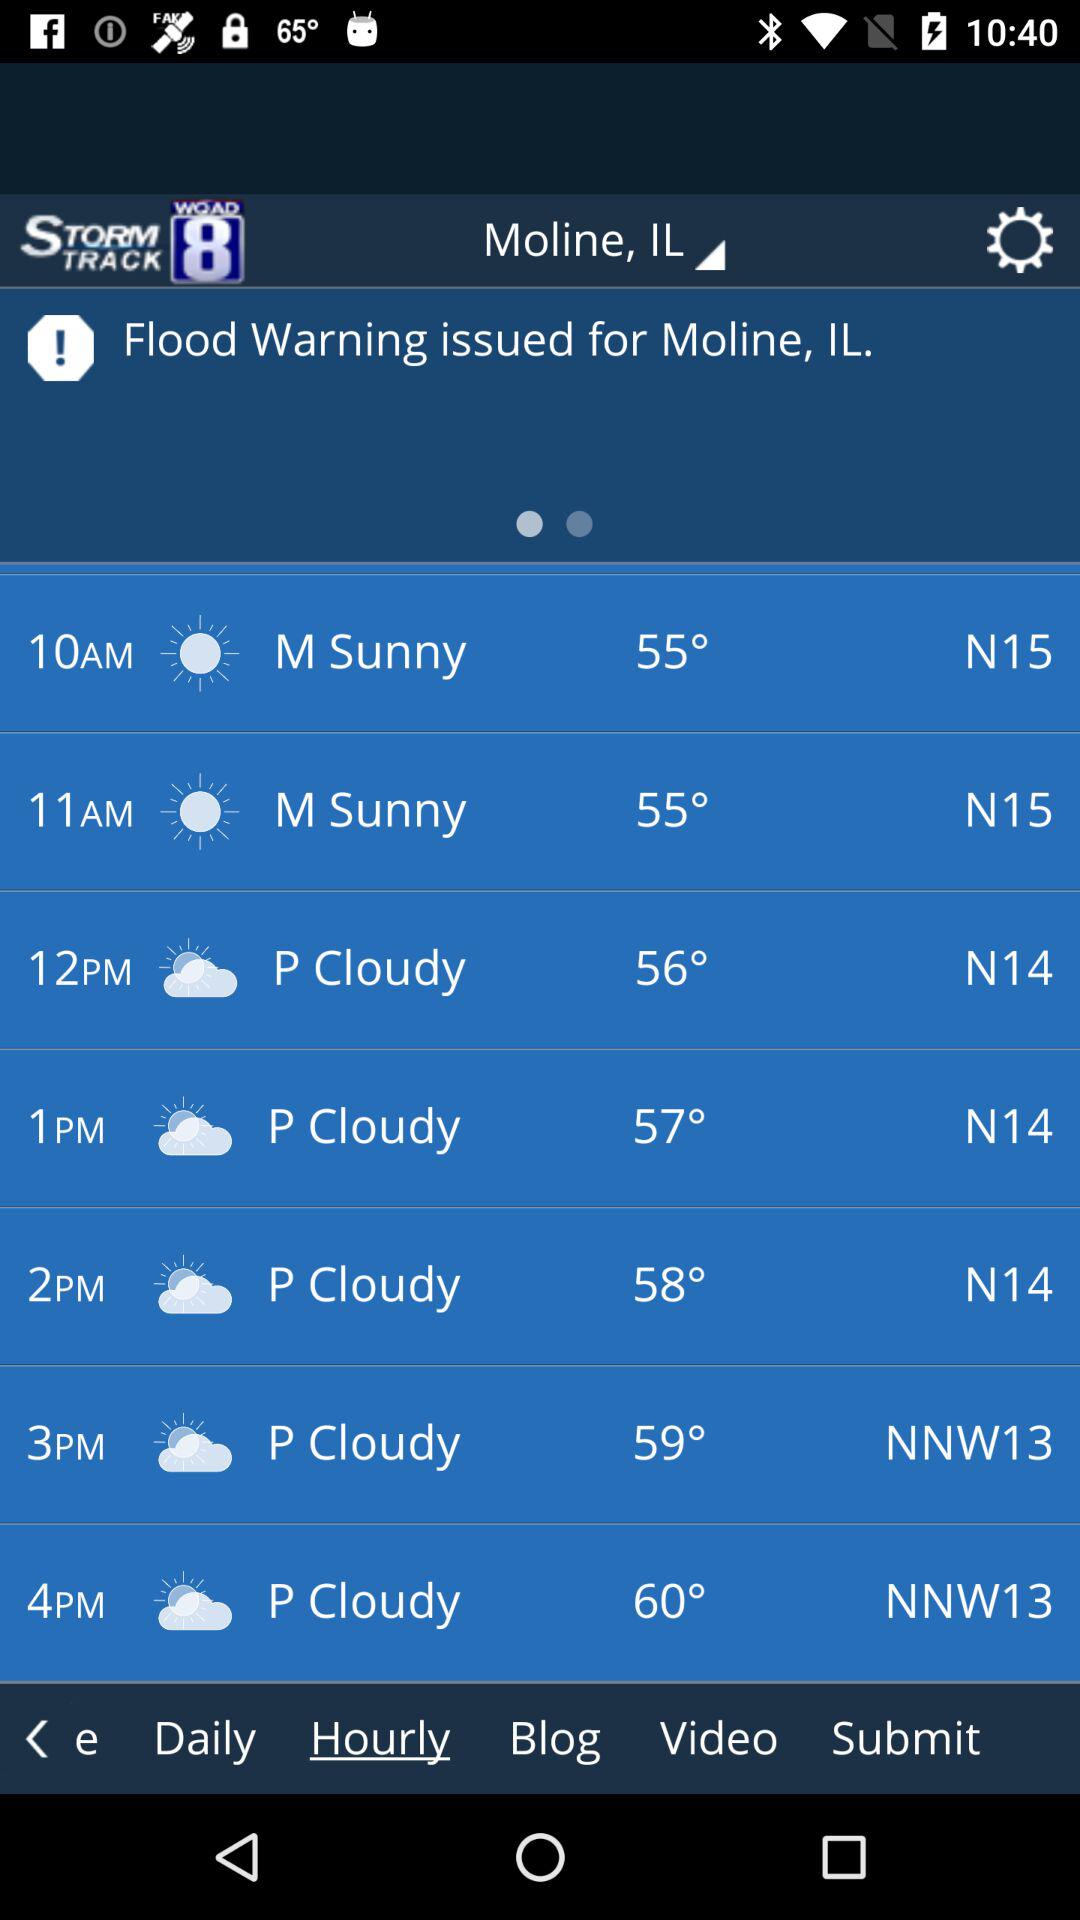  Describe the element at coordinates (131, 240) in the screenshot. I see `tap the item next to moline, il` at that location.